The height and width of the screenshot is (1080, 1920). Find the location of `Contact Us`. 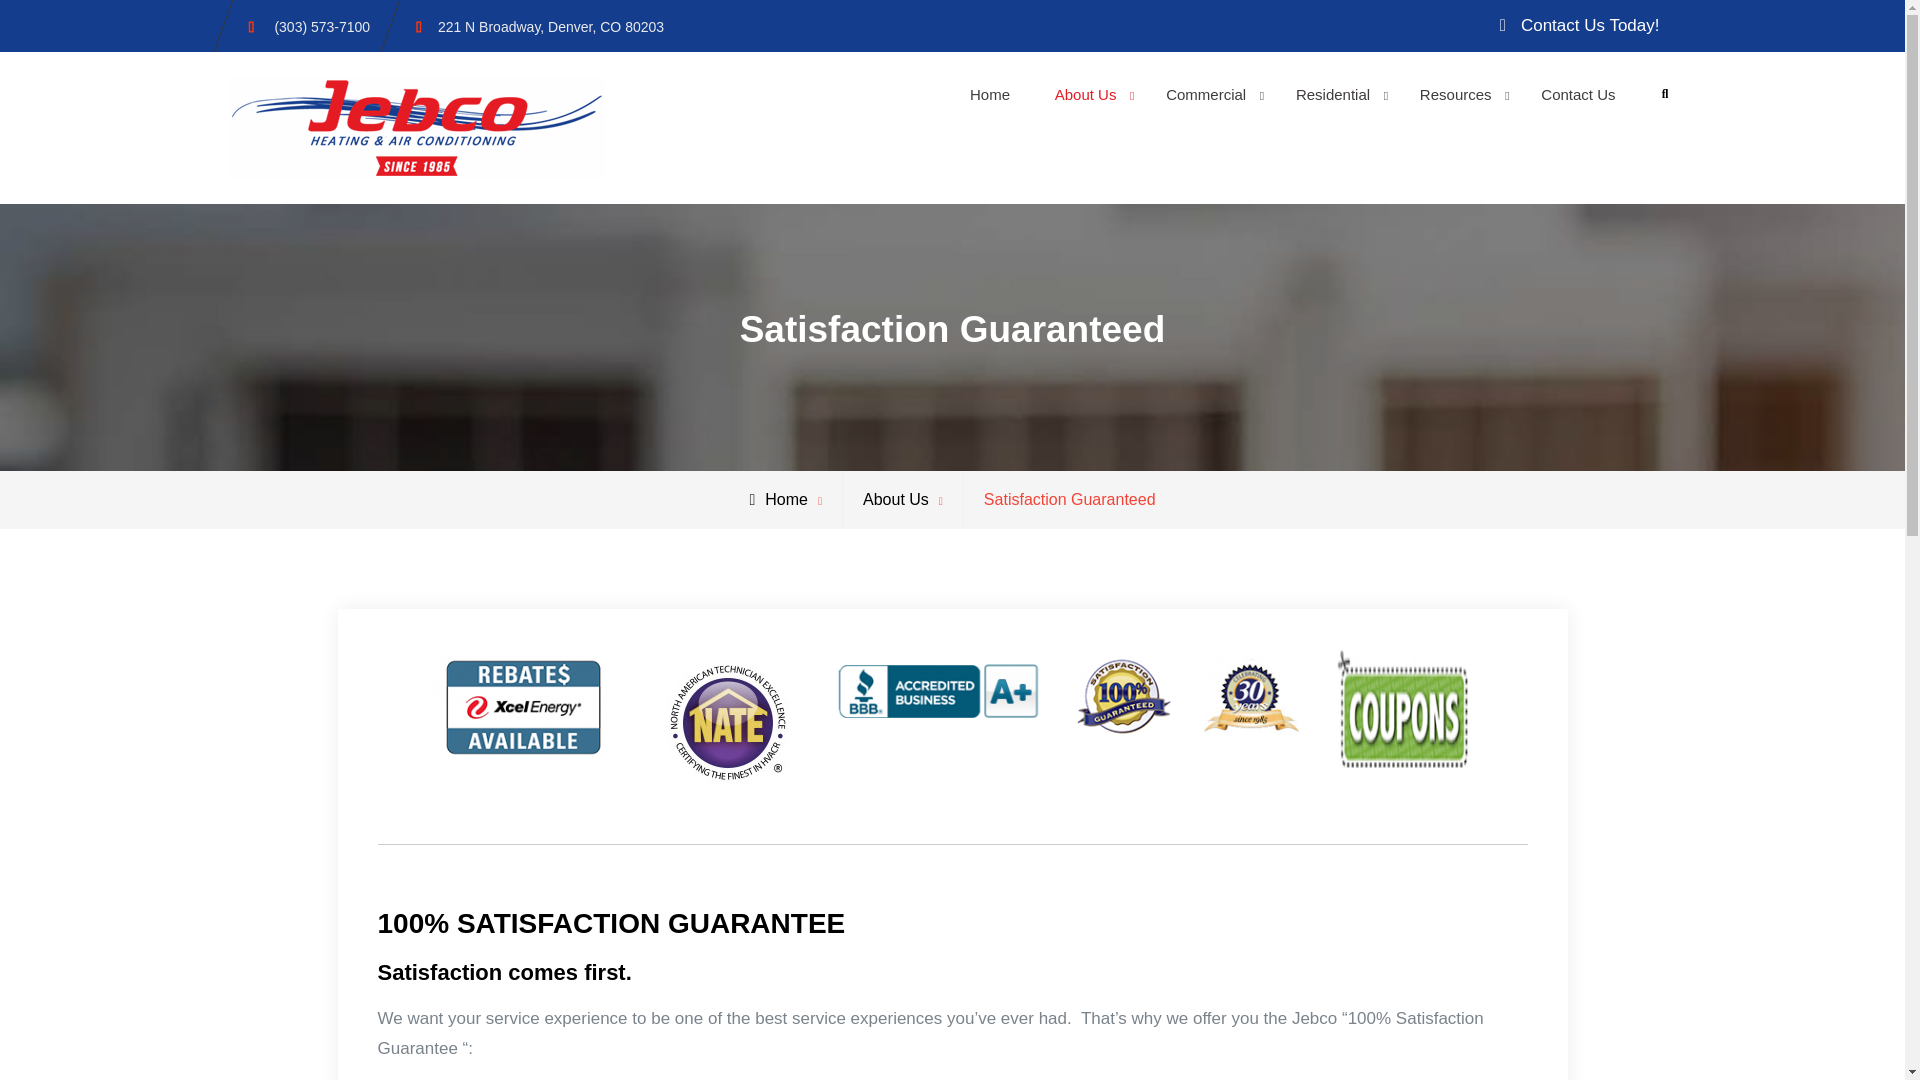

Contact Us is located at coordinates (1578, 94).